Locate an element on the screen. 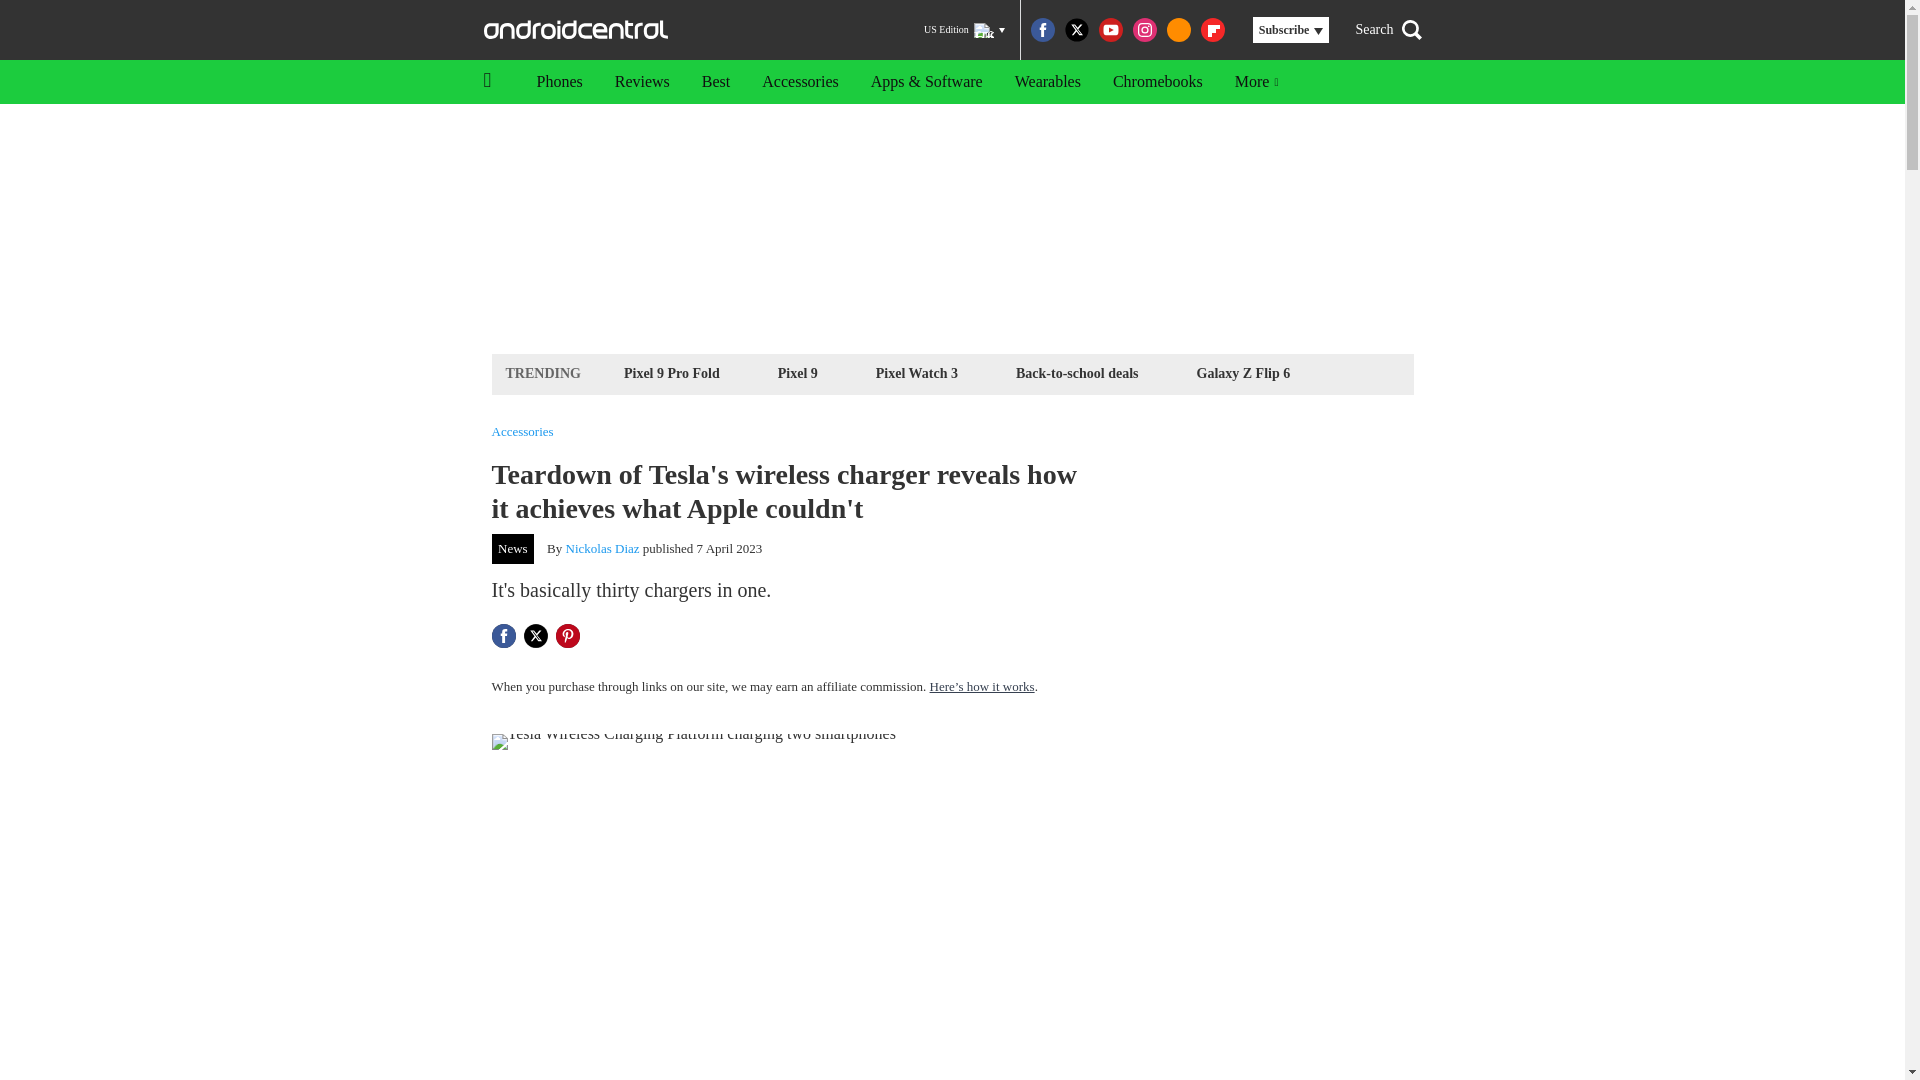 Image resolution: width=1920 pixels, height=1080 pixels. Pixel 9 Pro Fold is located at coordinates (672, 372).